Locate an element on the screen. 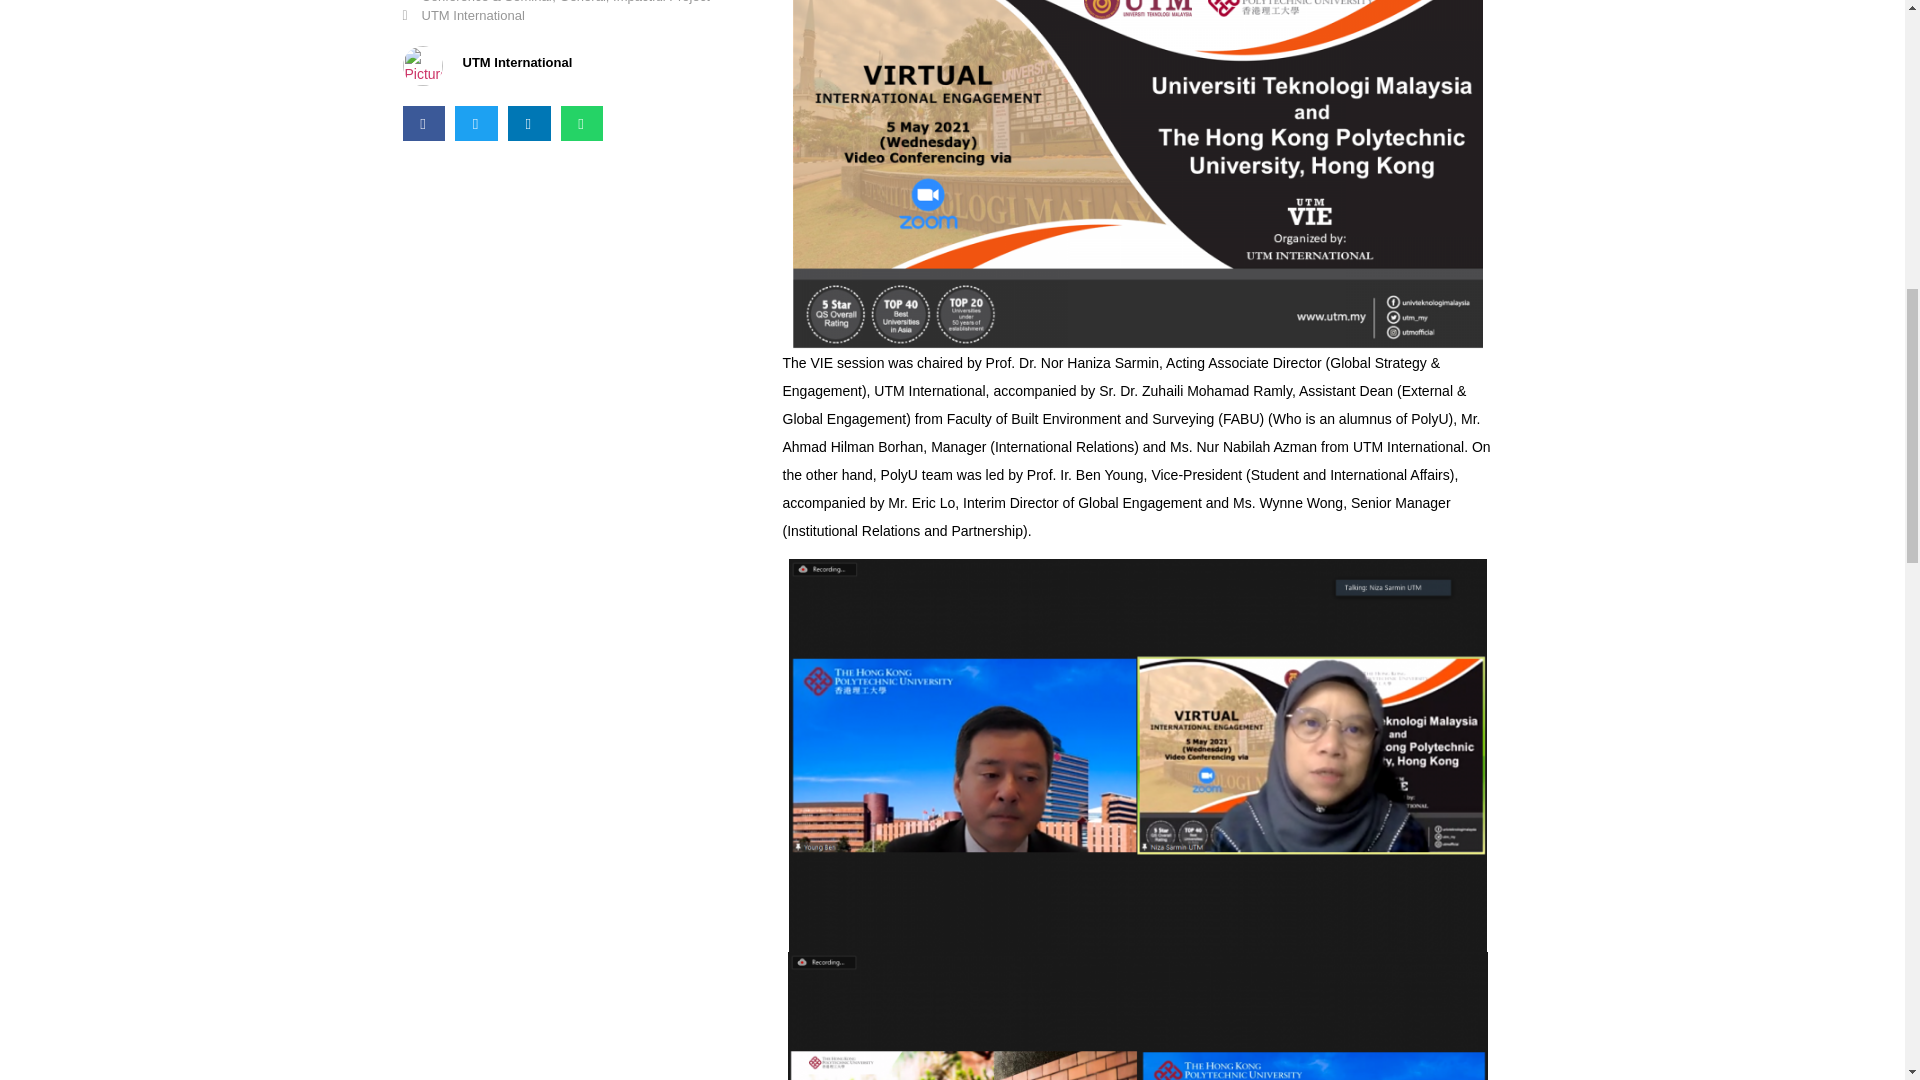 This screenshot has height=1080, width=1920. UTM International is located at coordinates (473, 14).